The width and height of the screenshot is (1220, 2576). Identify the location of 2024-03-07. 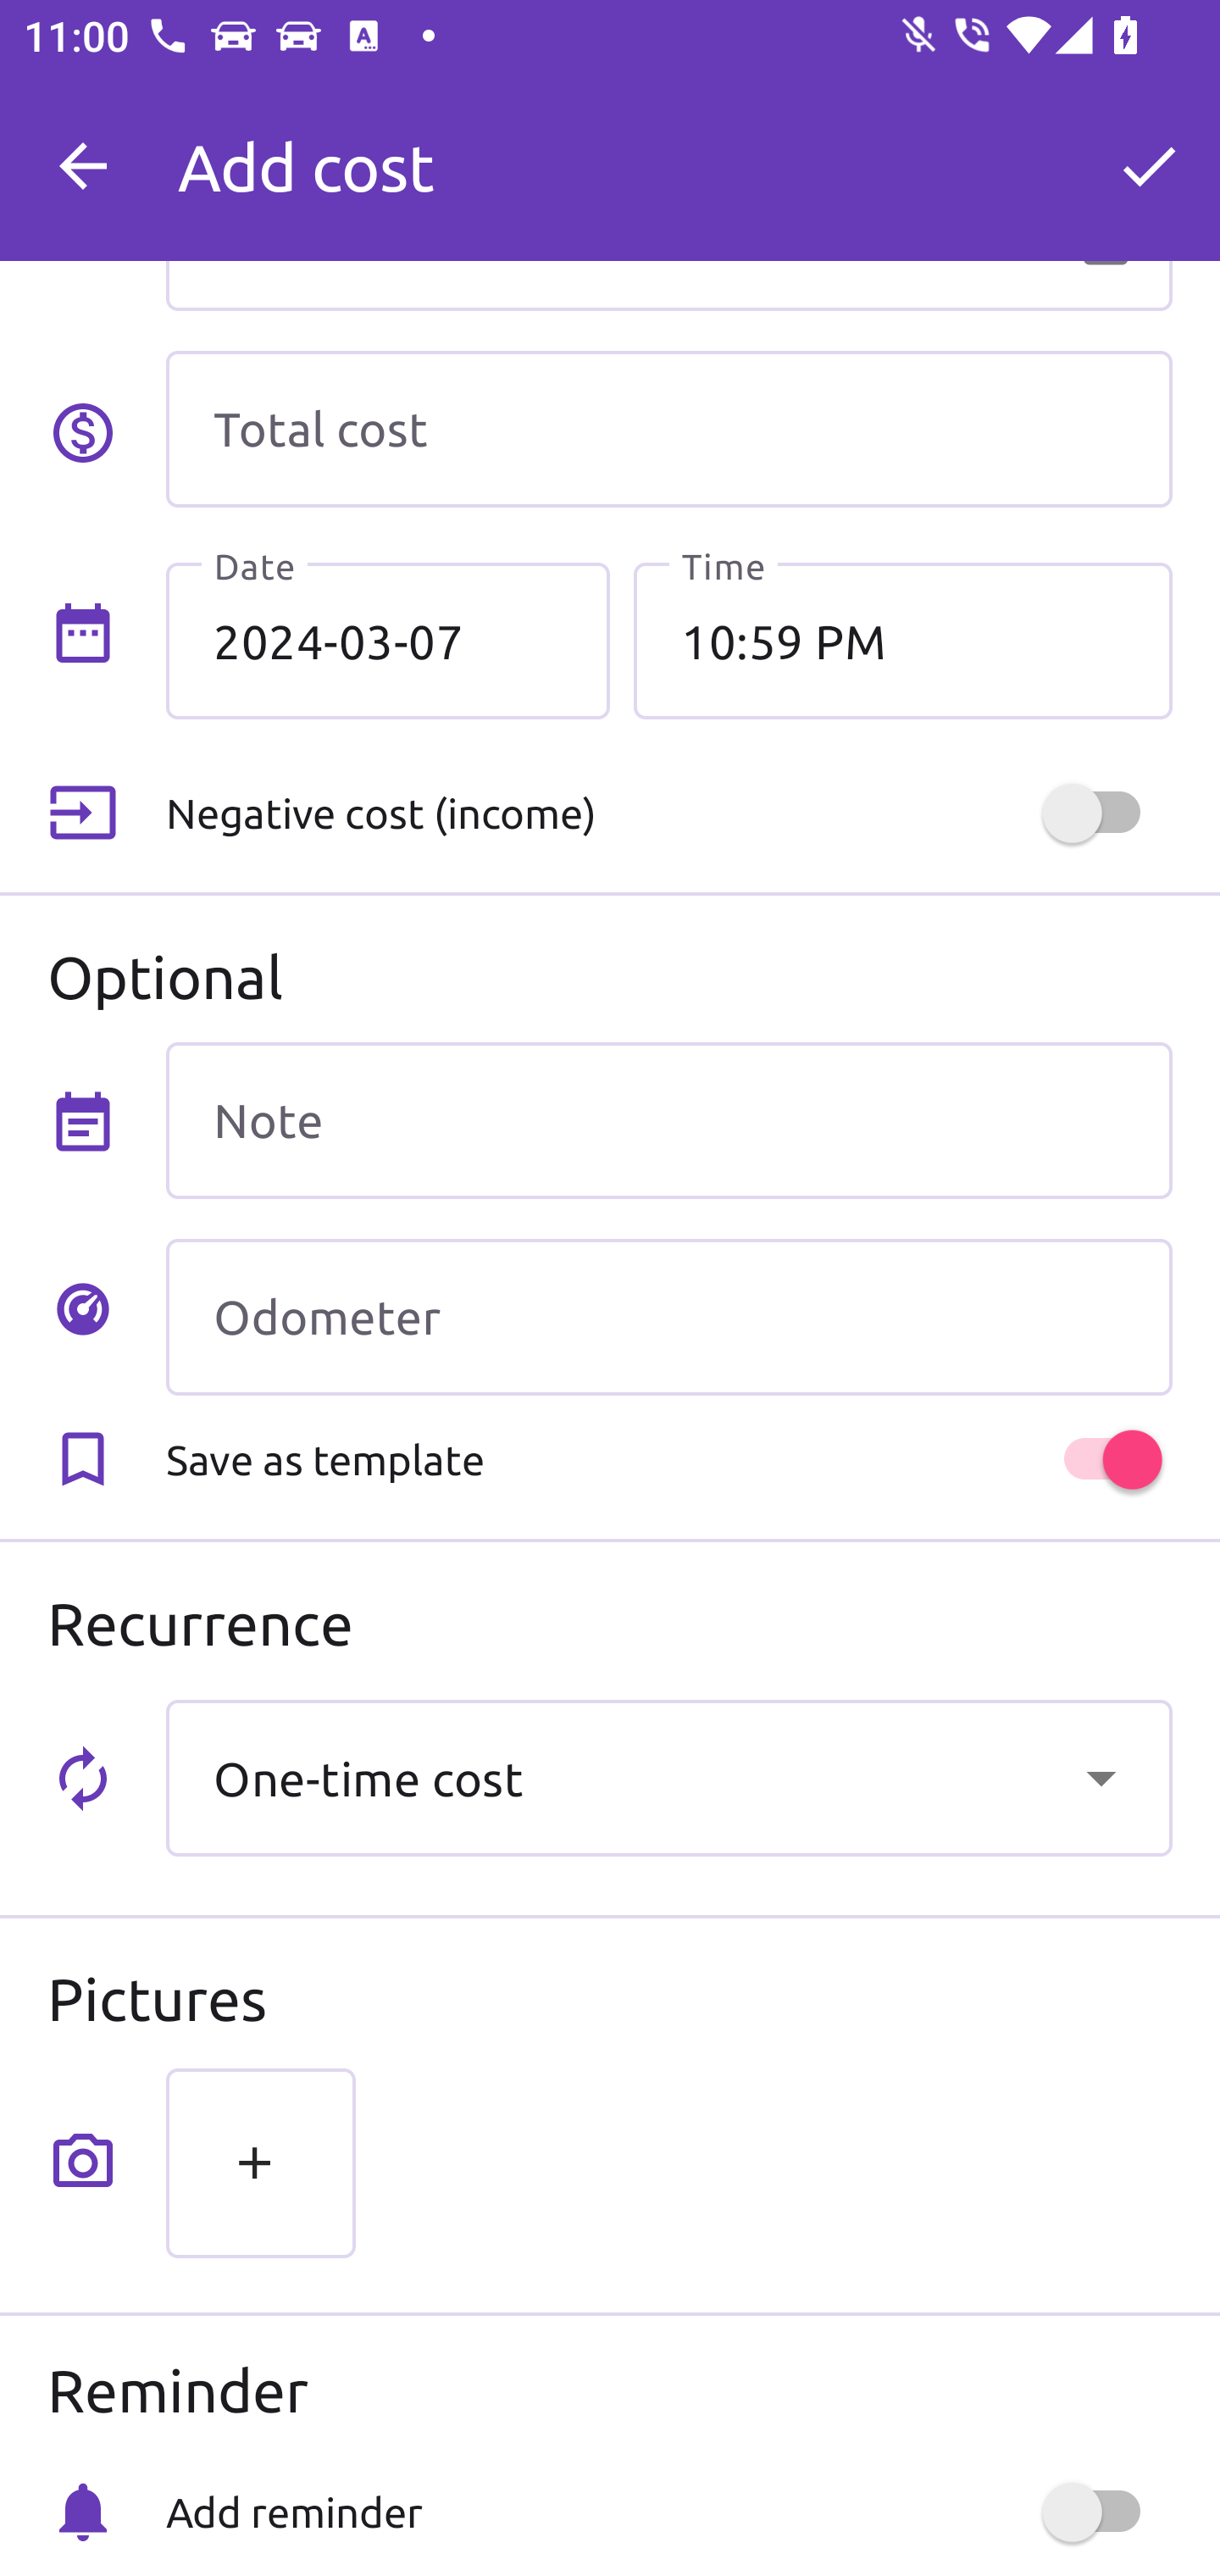
(388, 640).